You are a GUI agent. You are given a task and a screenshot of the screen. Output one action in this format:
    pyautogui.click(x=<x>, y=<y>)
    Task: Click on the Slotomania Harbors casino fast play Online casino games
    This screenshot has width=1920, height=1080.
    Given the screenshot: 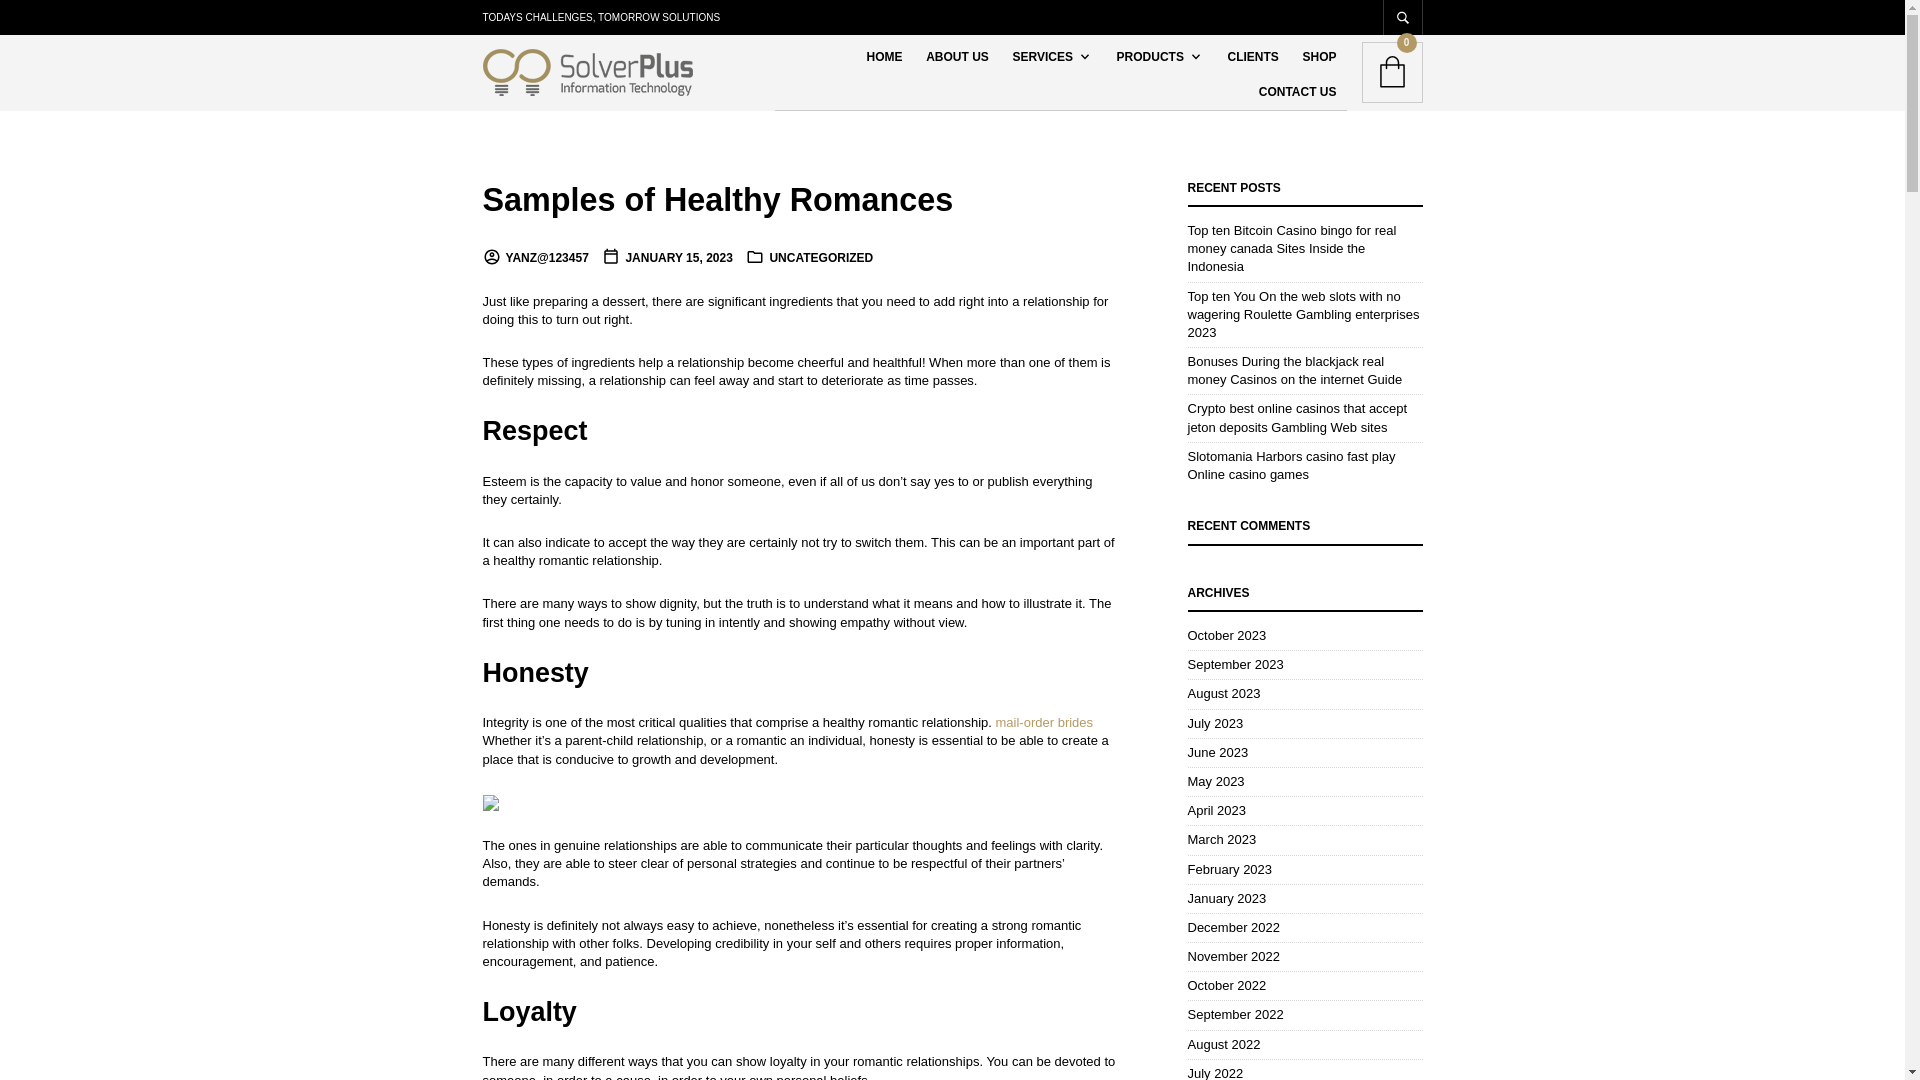 What is the action you would take?
    pyautogui.click(x=1292, y=465)
    